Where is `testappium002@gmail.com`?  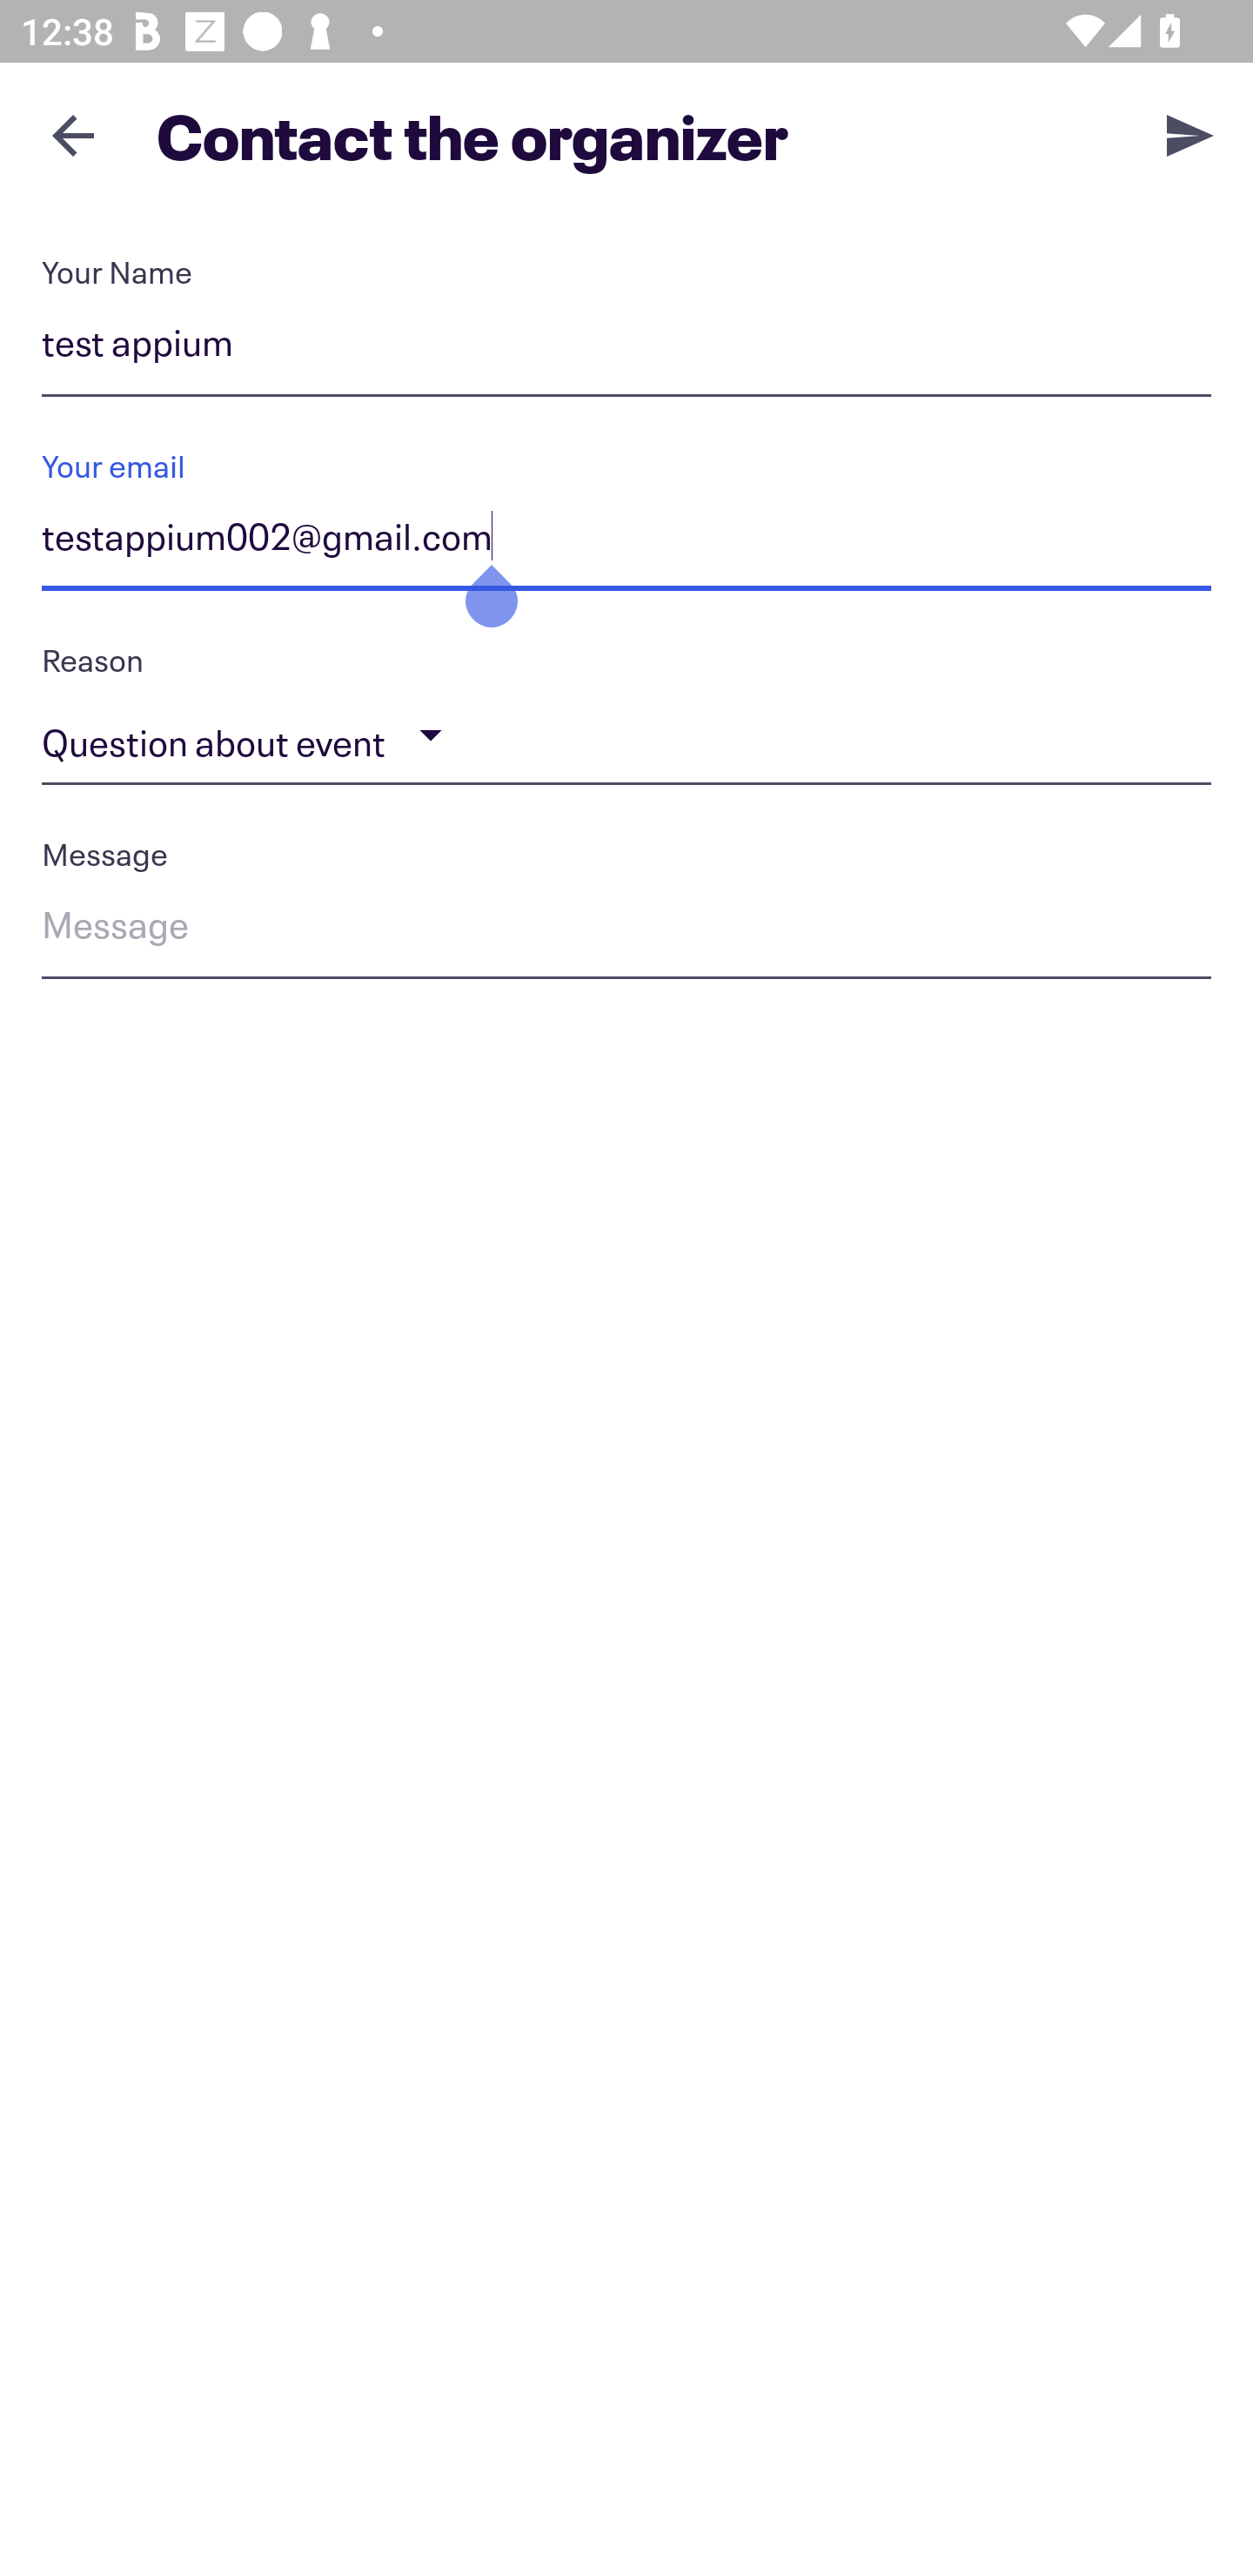 testappium002@gmail.com is located at coordinates (626, 542).